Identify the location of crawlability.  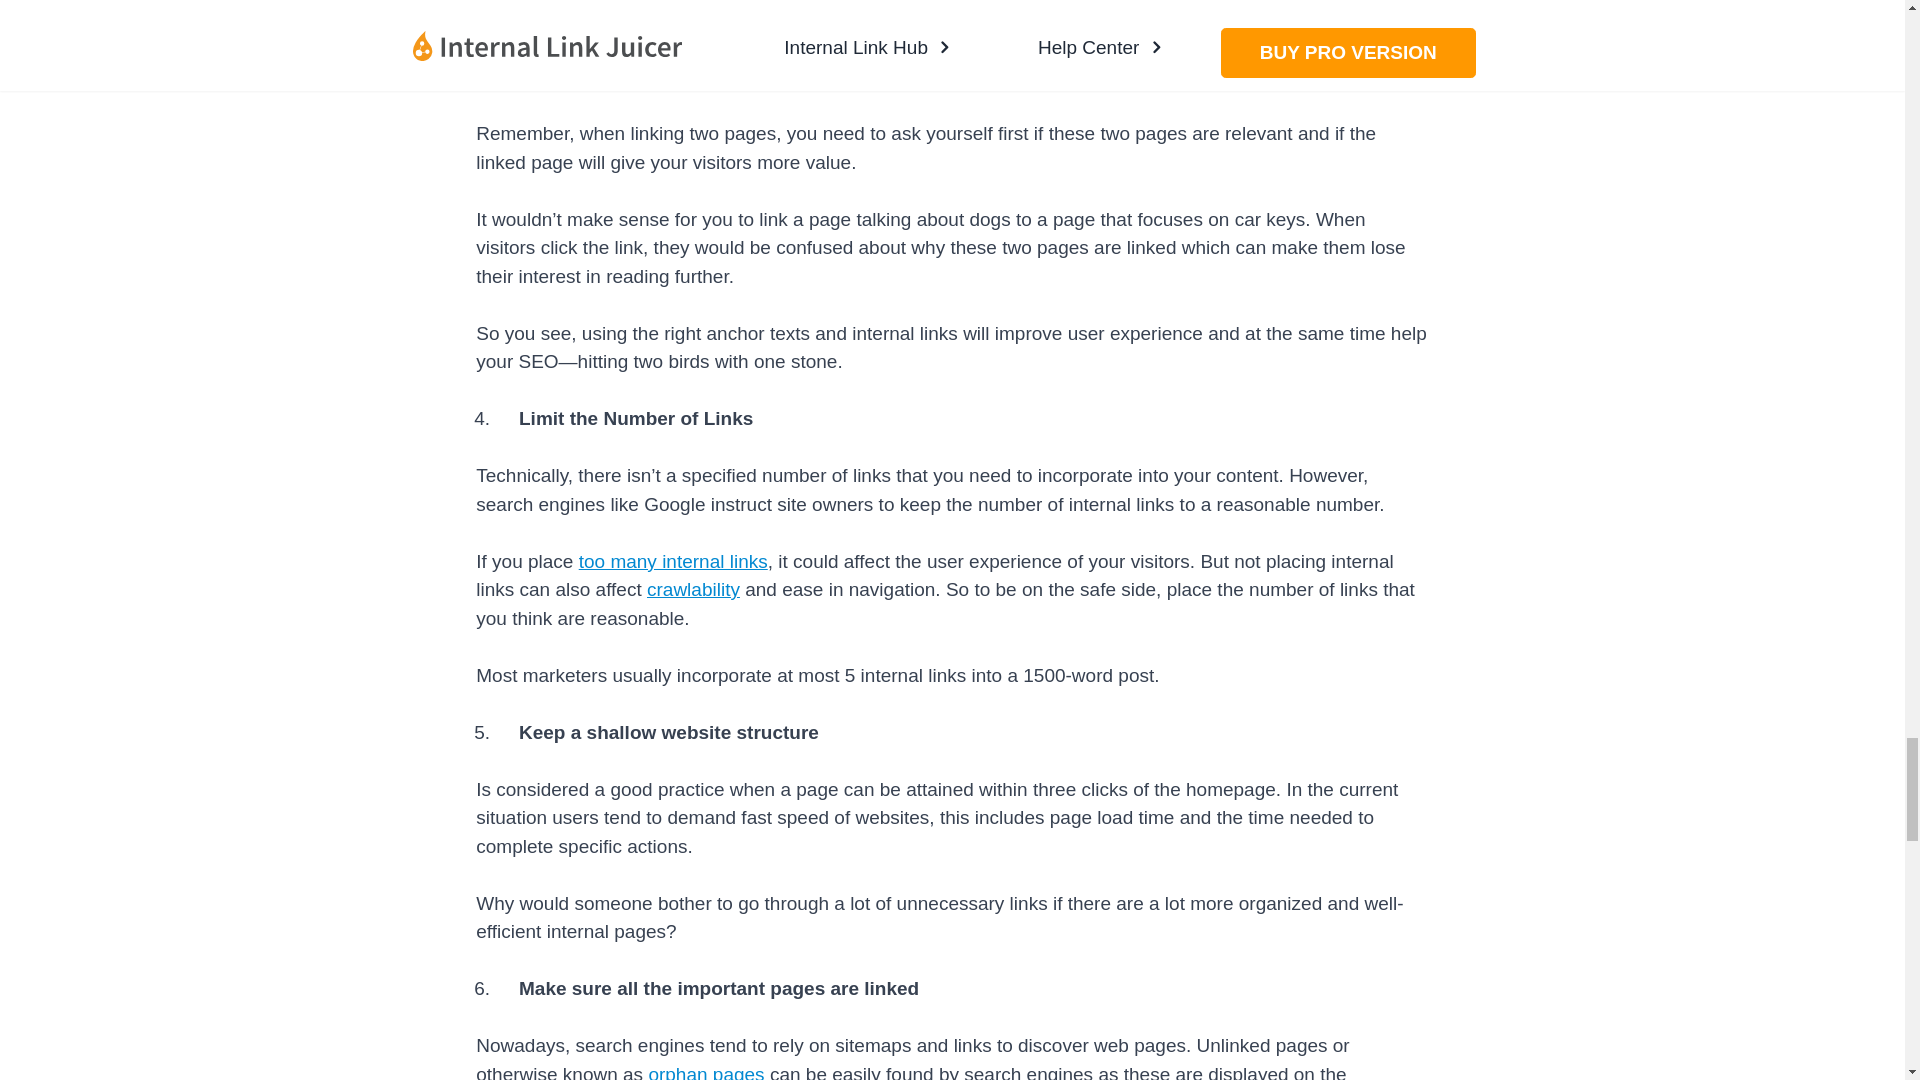
(693, 589).